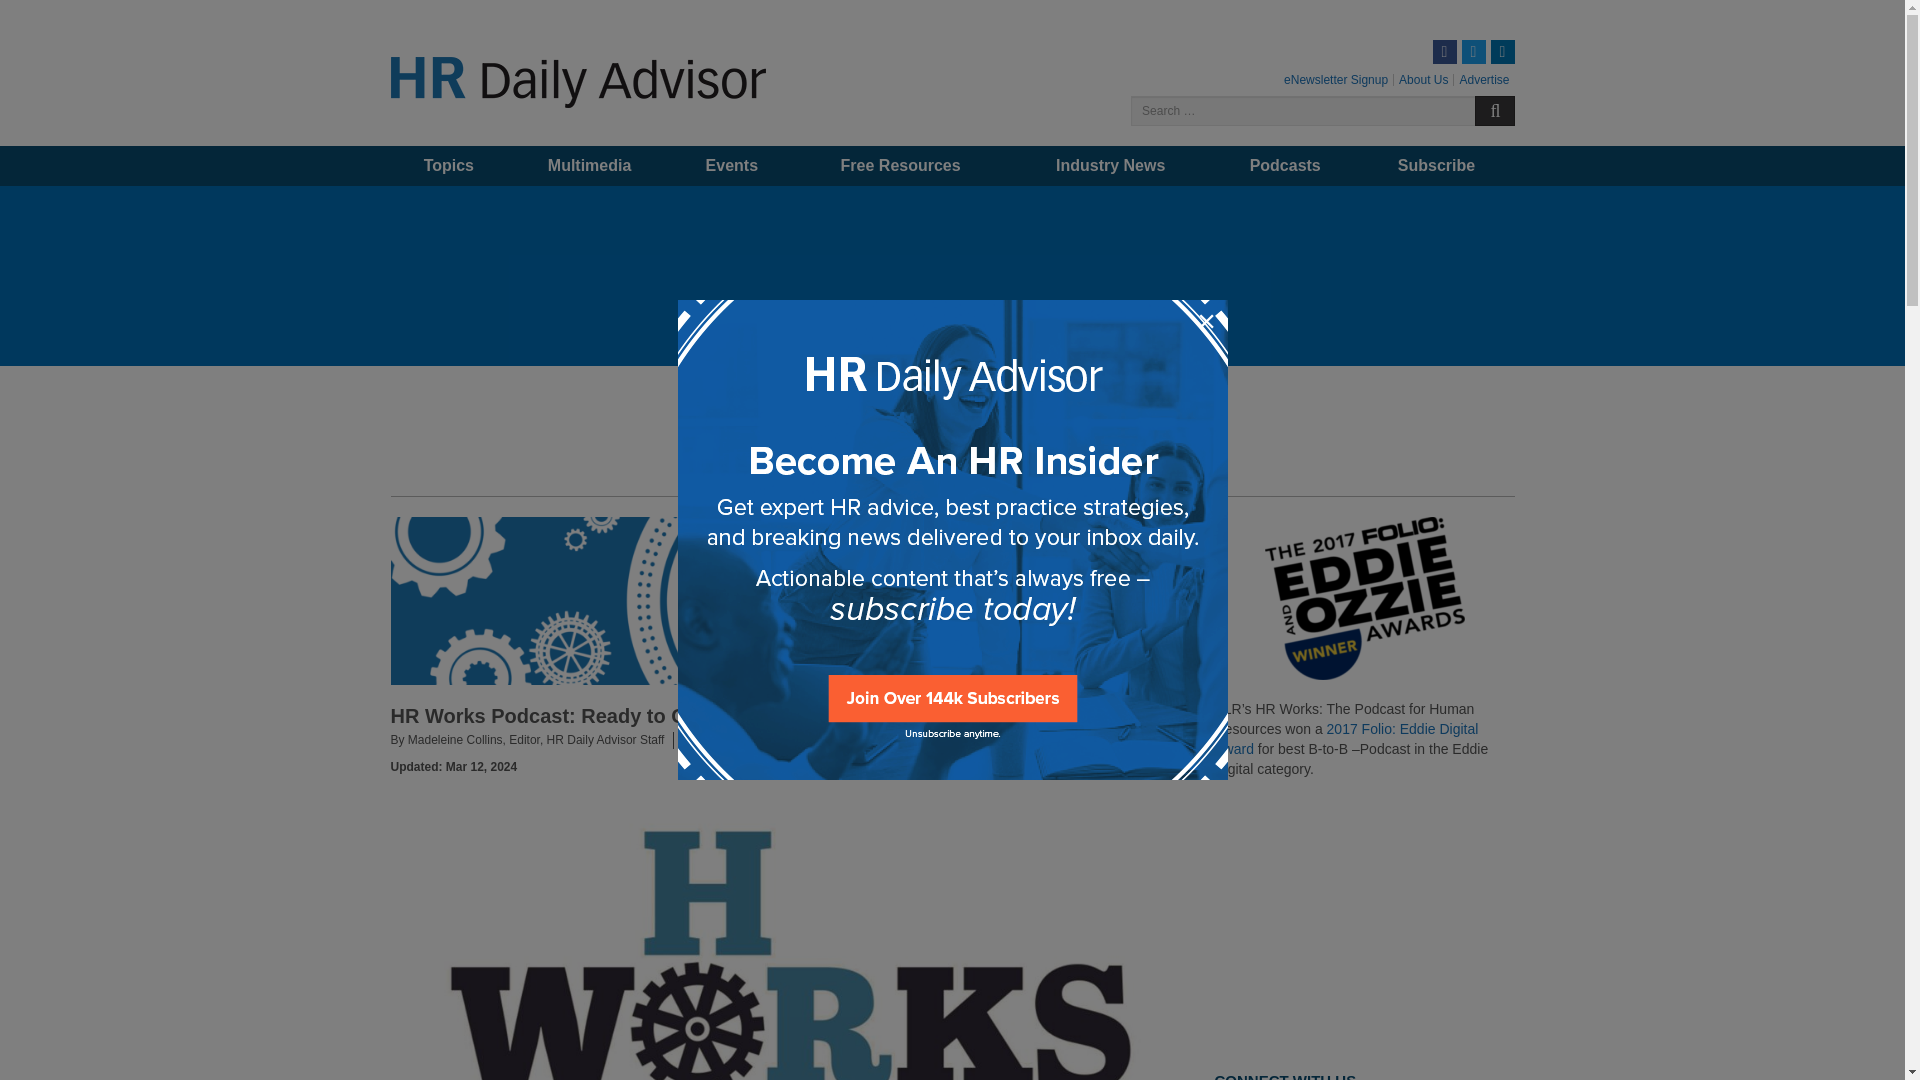  Describe the element at coordinates (1484, 80) in the screenshot. I see `Advertise` at that location.